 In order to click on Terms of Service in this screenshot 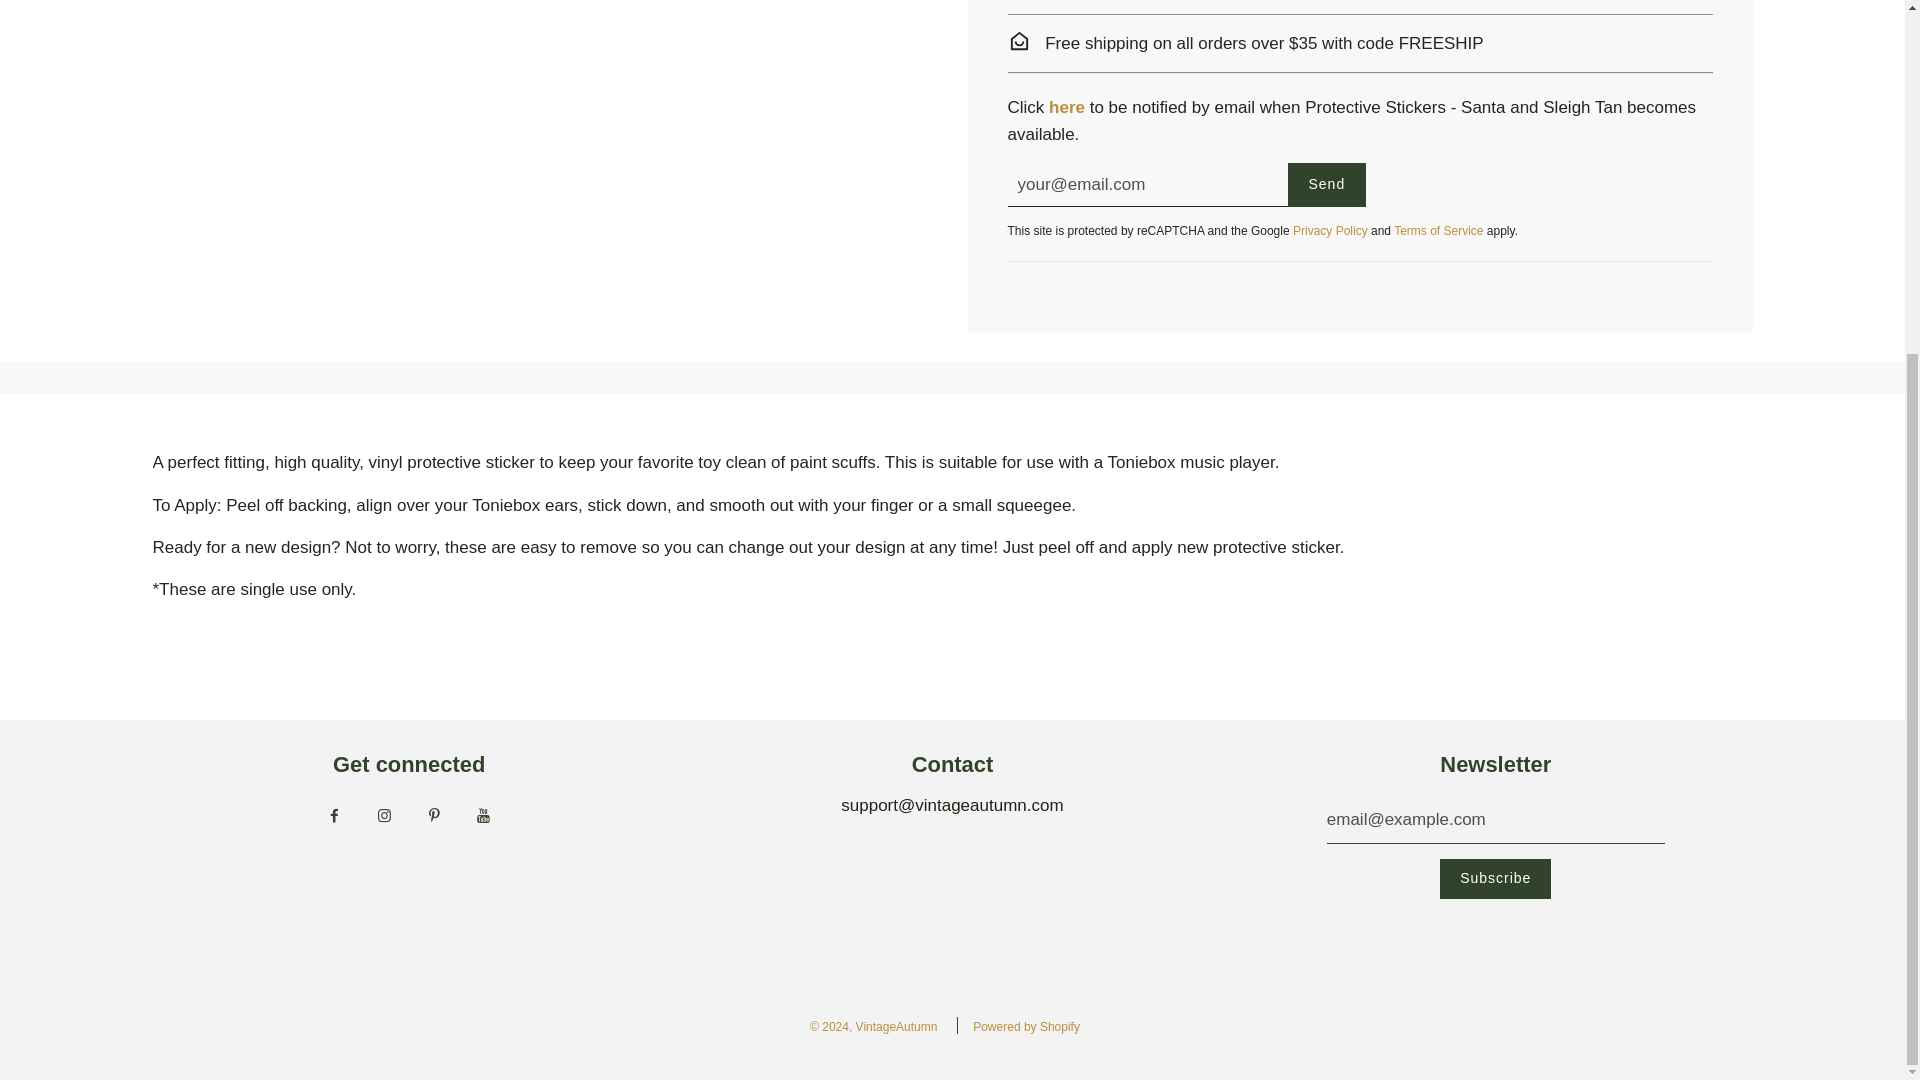, I will do `click(1438, 230)`.